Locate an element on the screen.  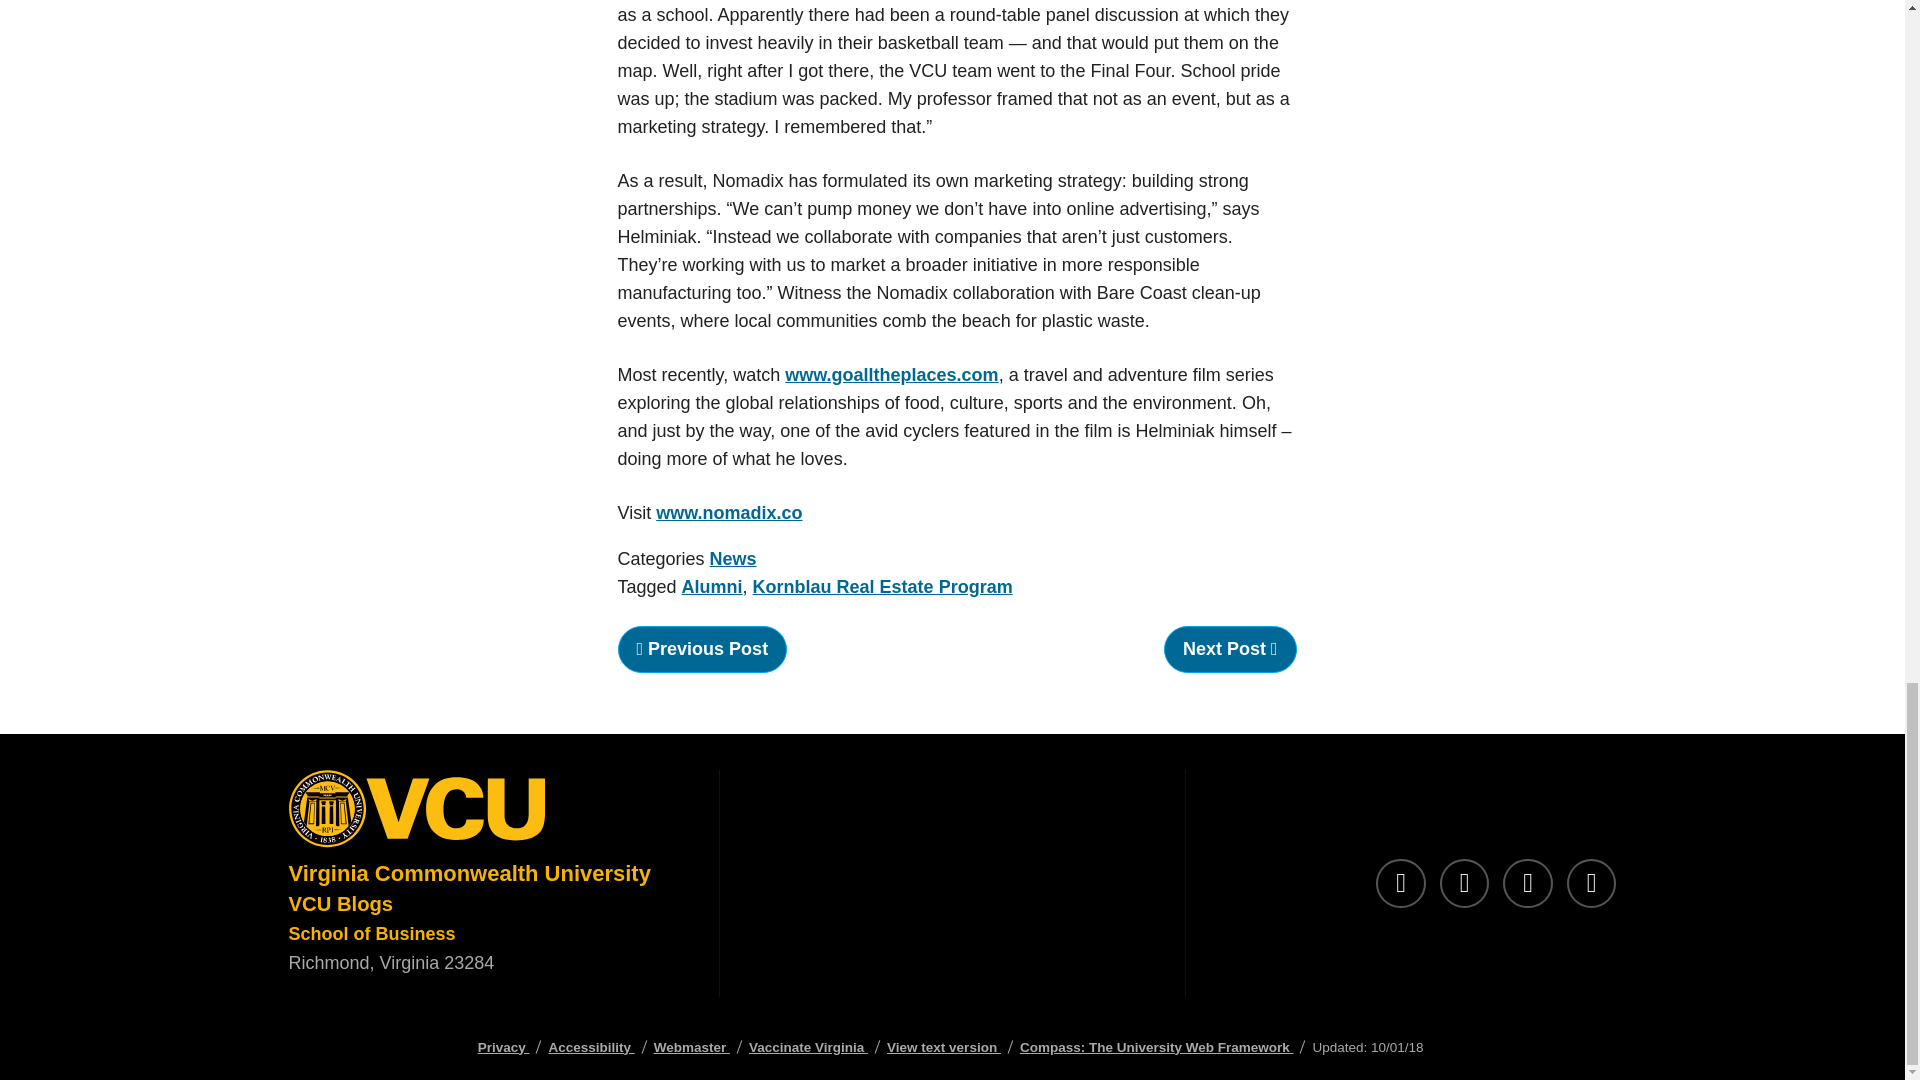
Compass: The University Web Framework is located at coordinates (1156, 1048).